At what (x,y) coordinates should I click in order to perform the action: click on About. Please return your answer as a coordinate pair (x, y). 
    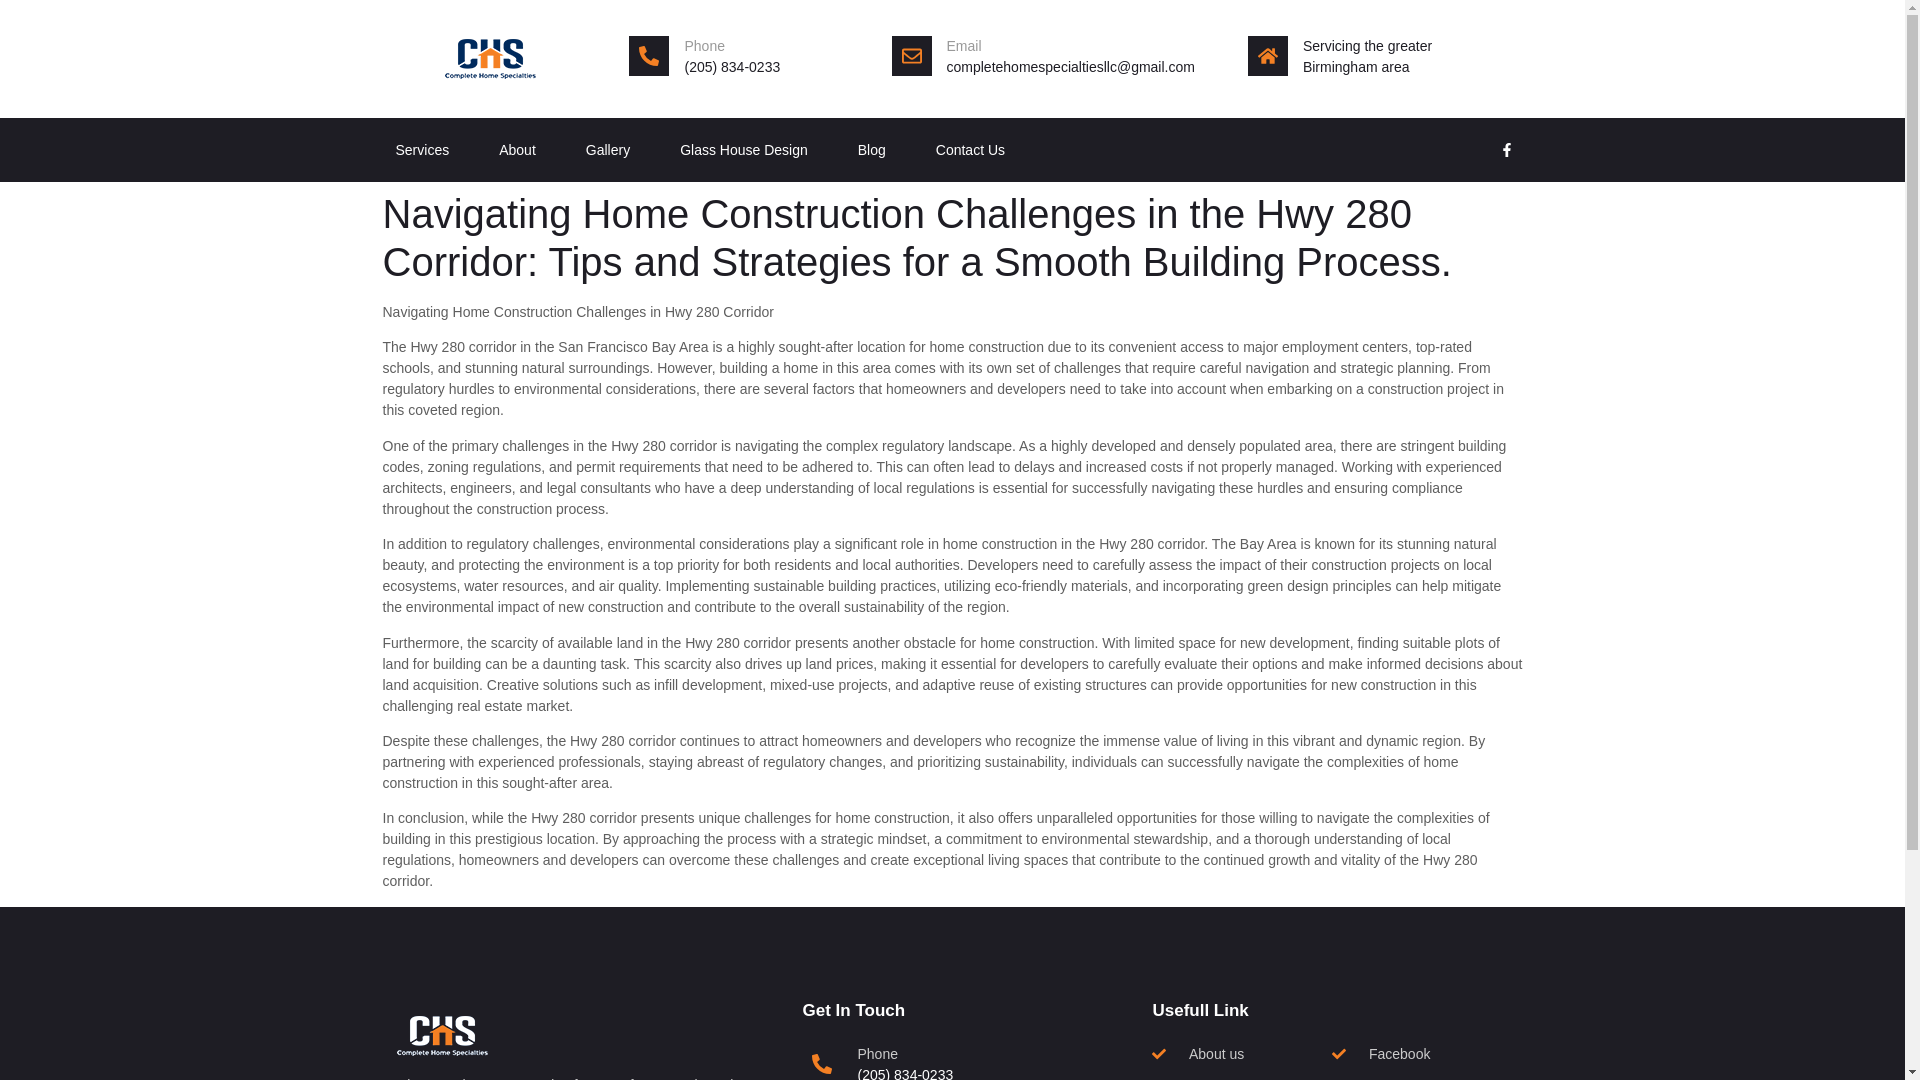
    Looking at the image, I should click on (517, 150).